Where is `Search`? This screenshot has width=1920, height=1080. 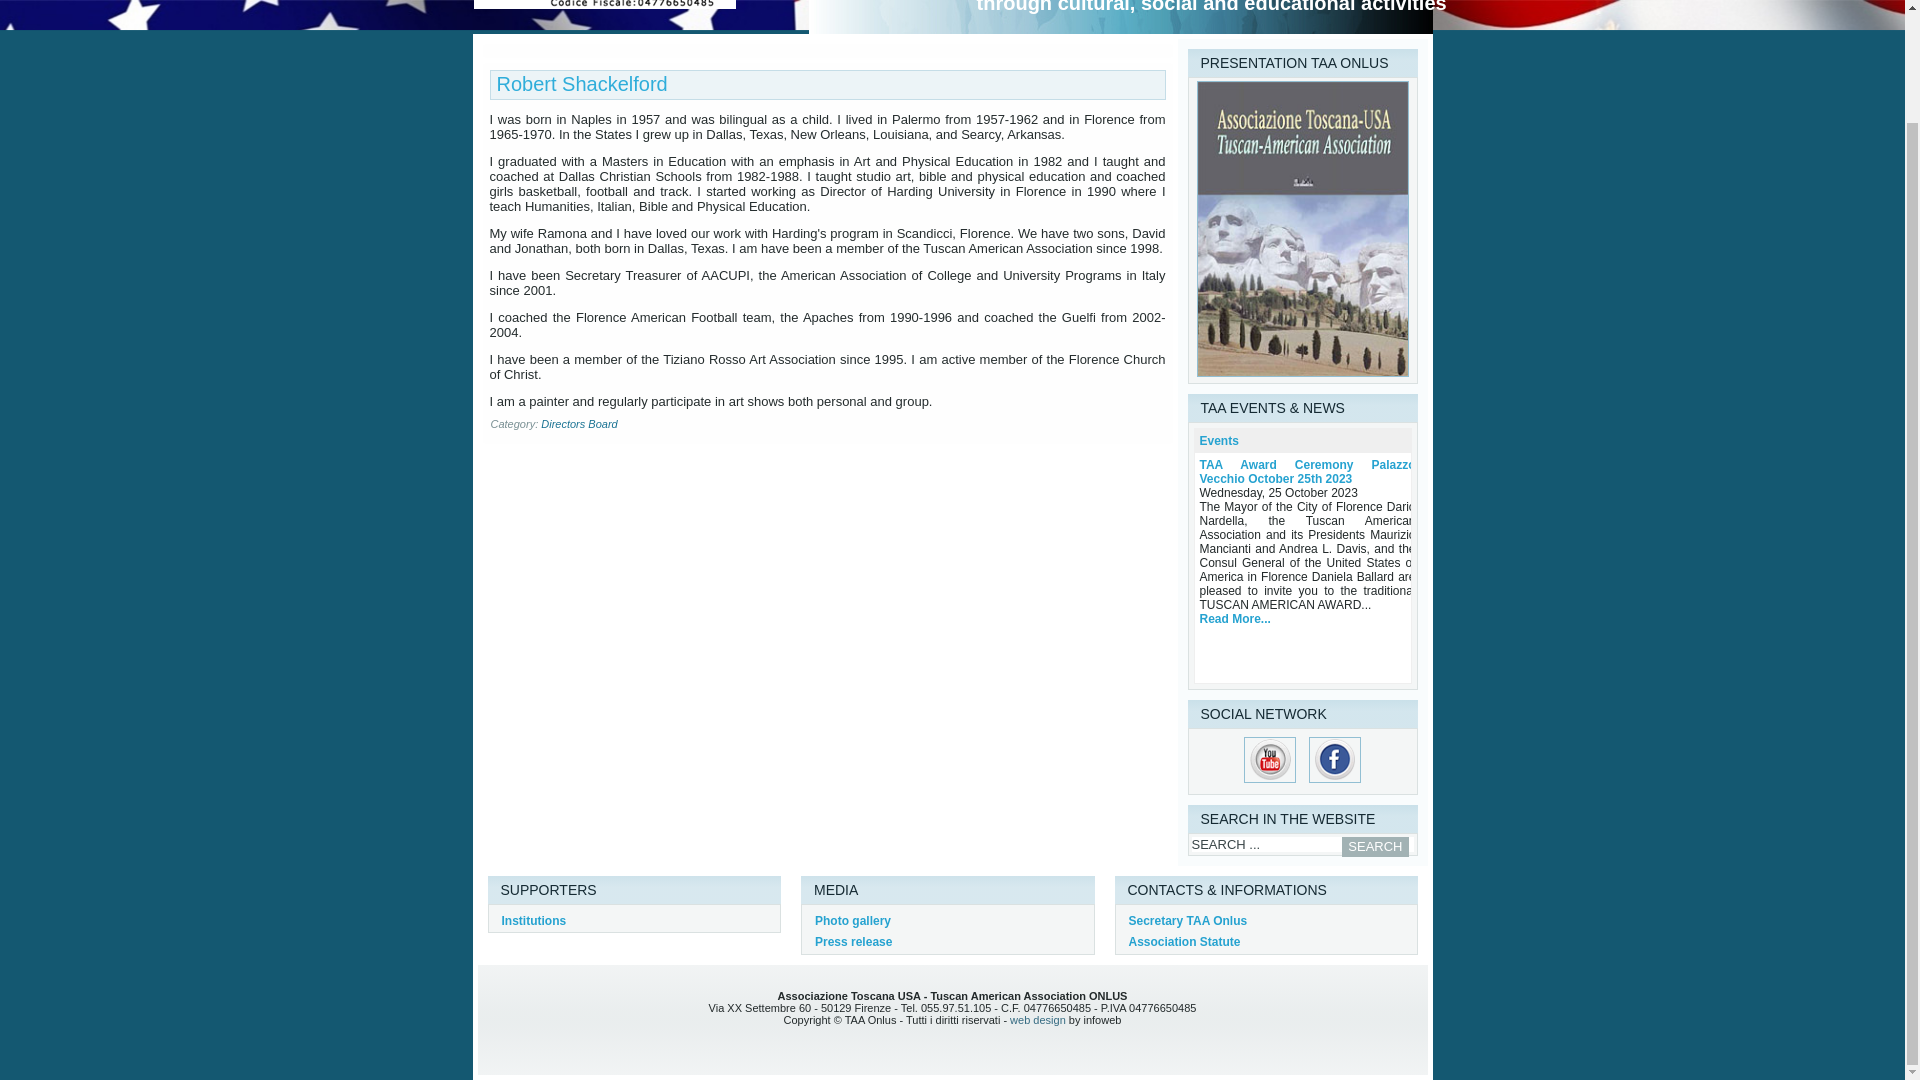 Search is located at coordinates (1374, 847).